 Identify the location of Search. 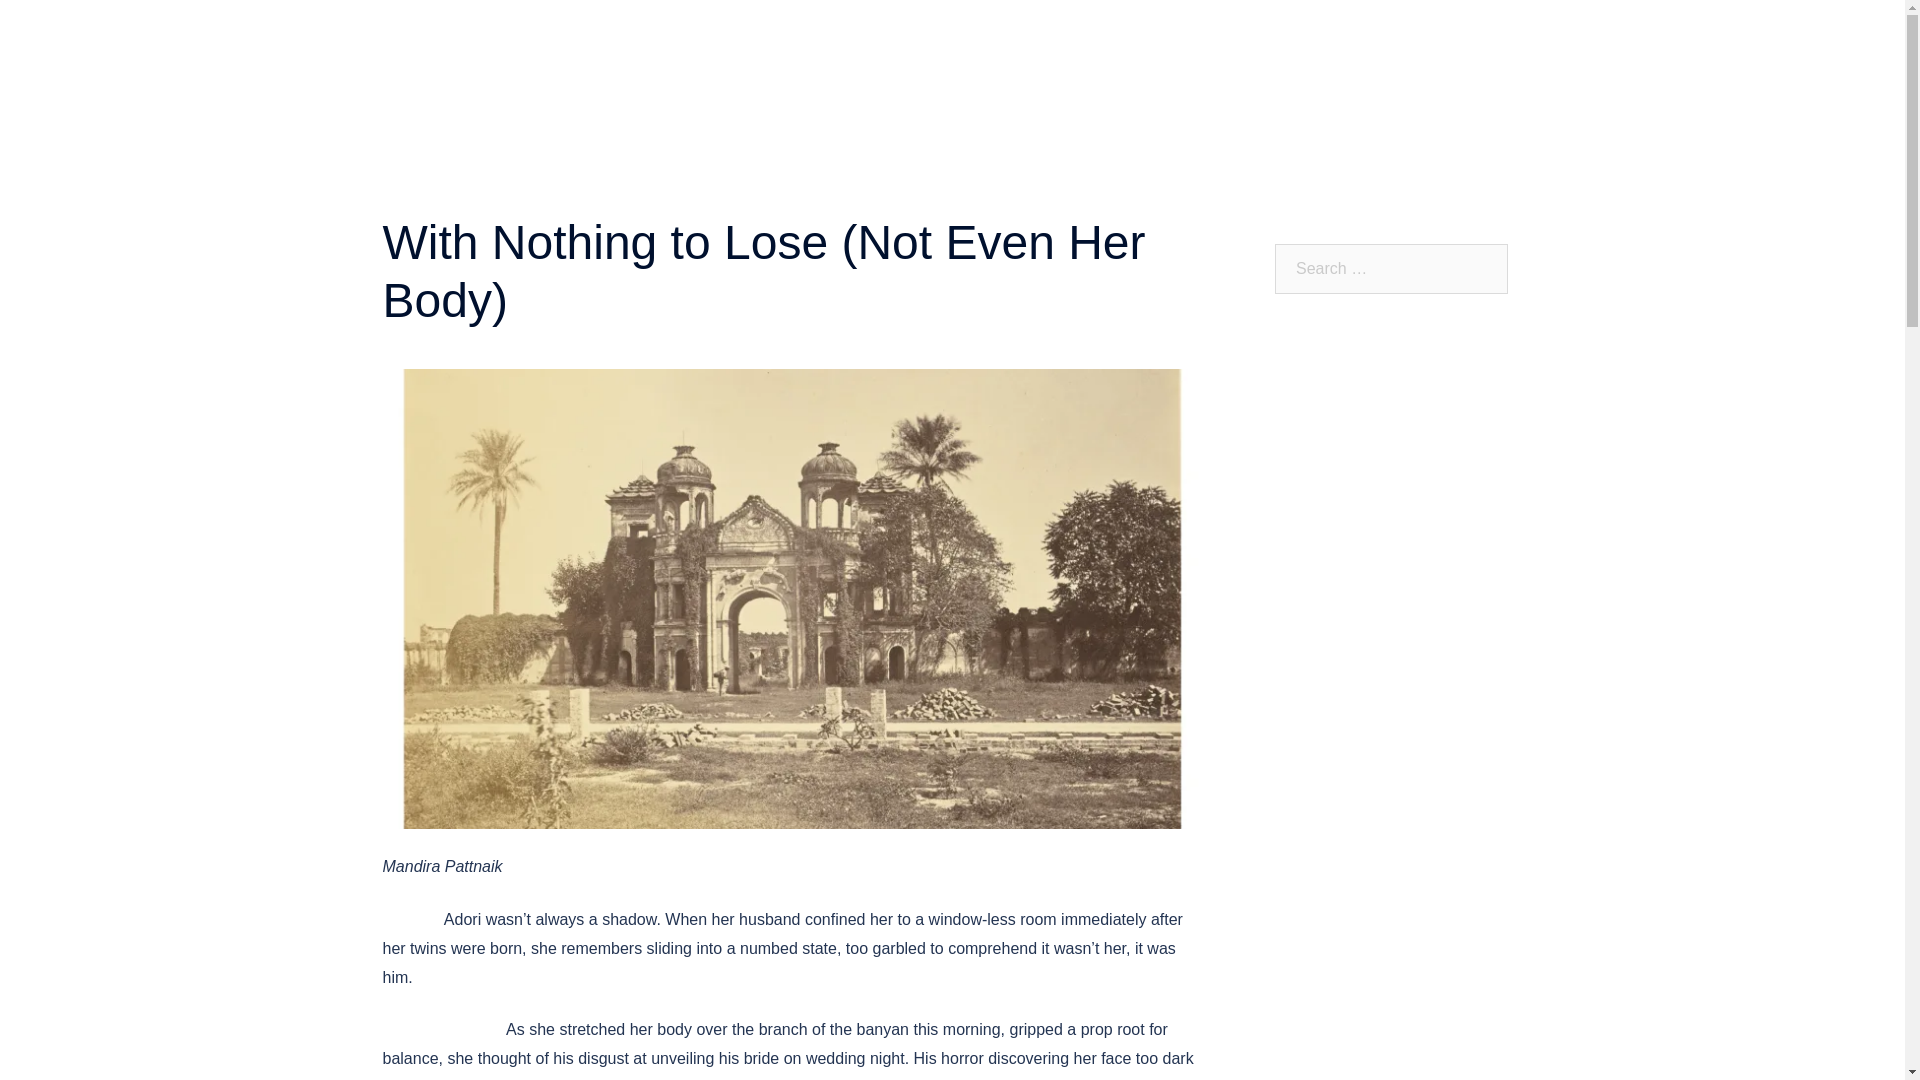
(43, 24).